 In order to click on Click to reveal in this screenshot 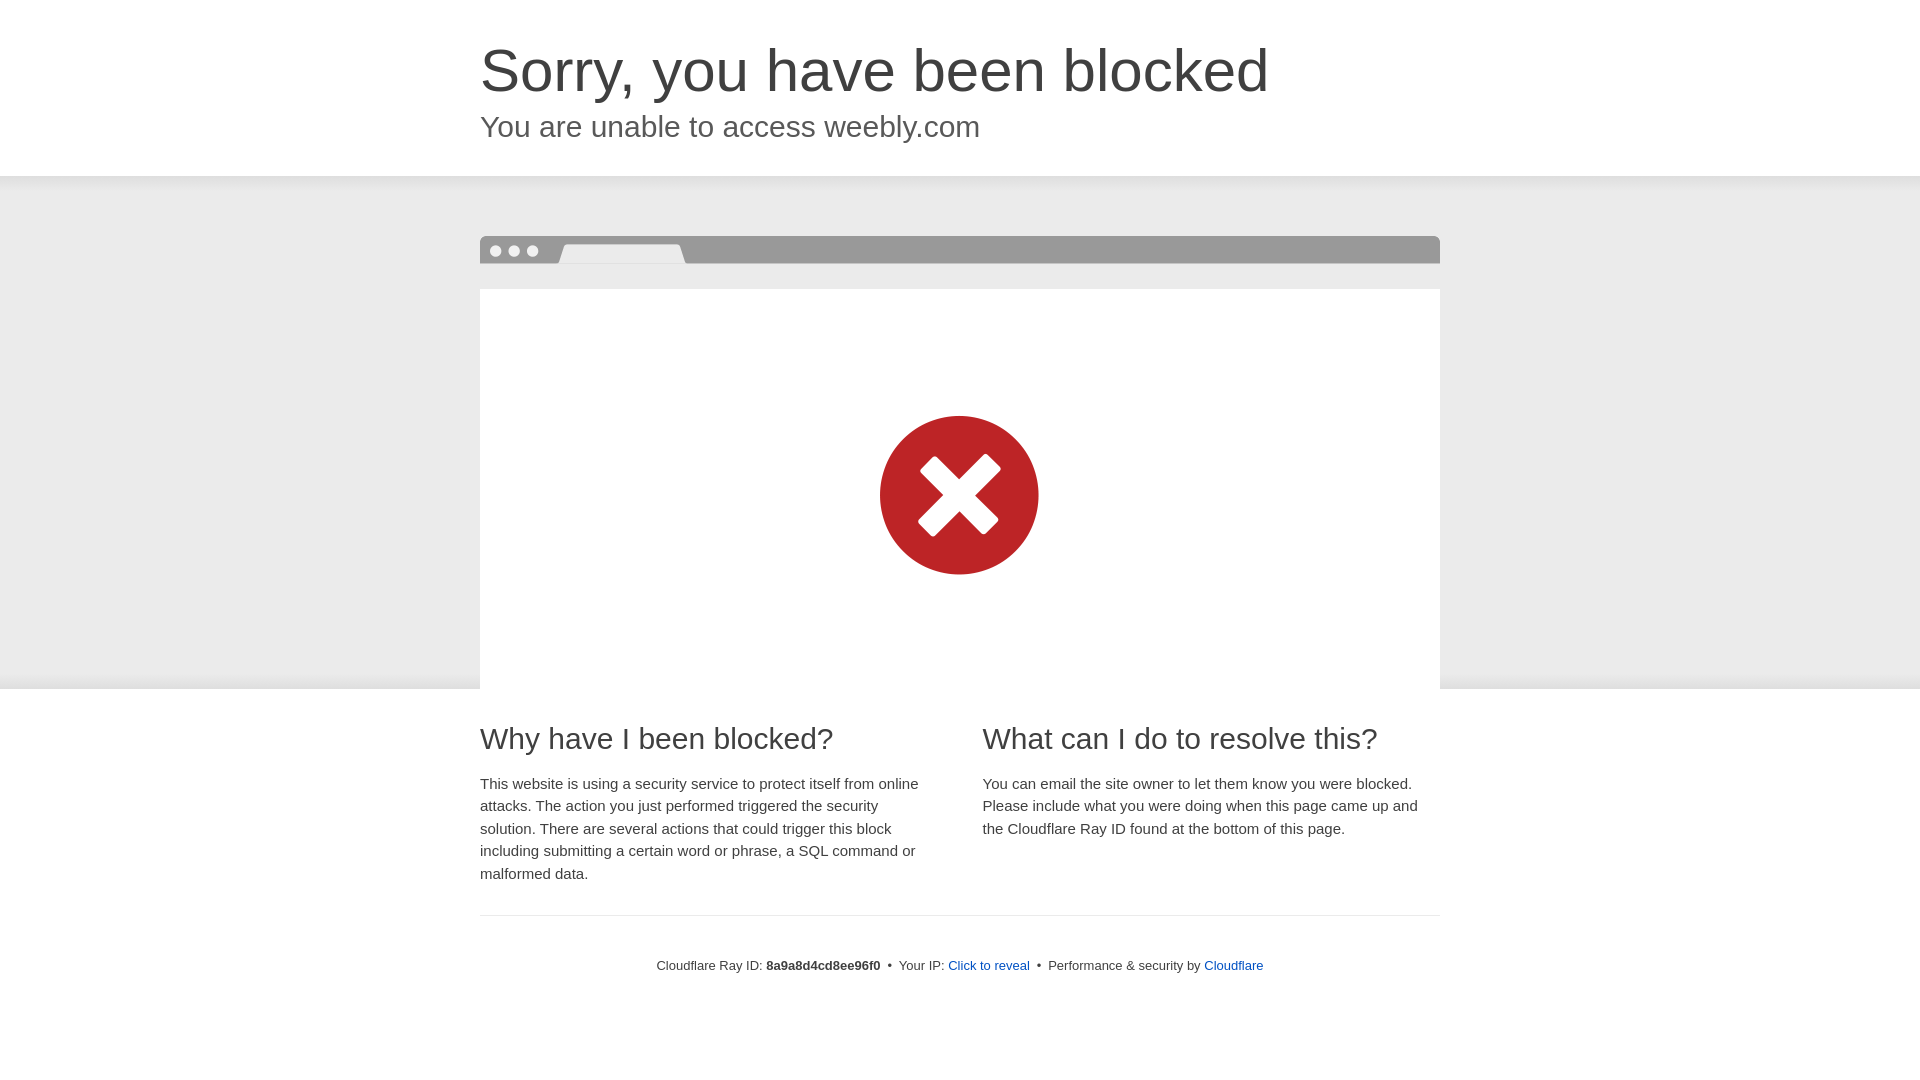, I will do `click(988, 966)`.